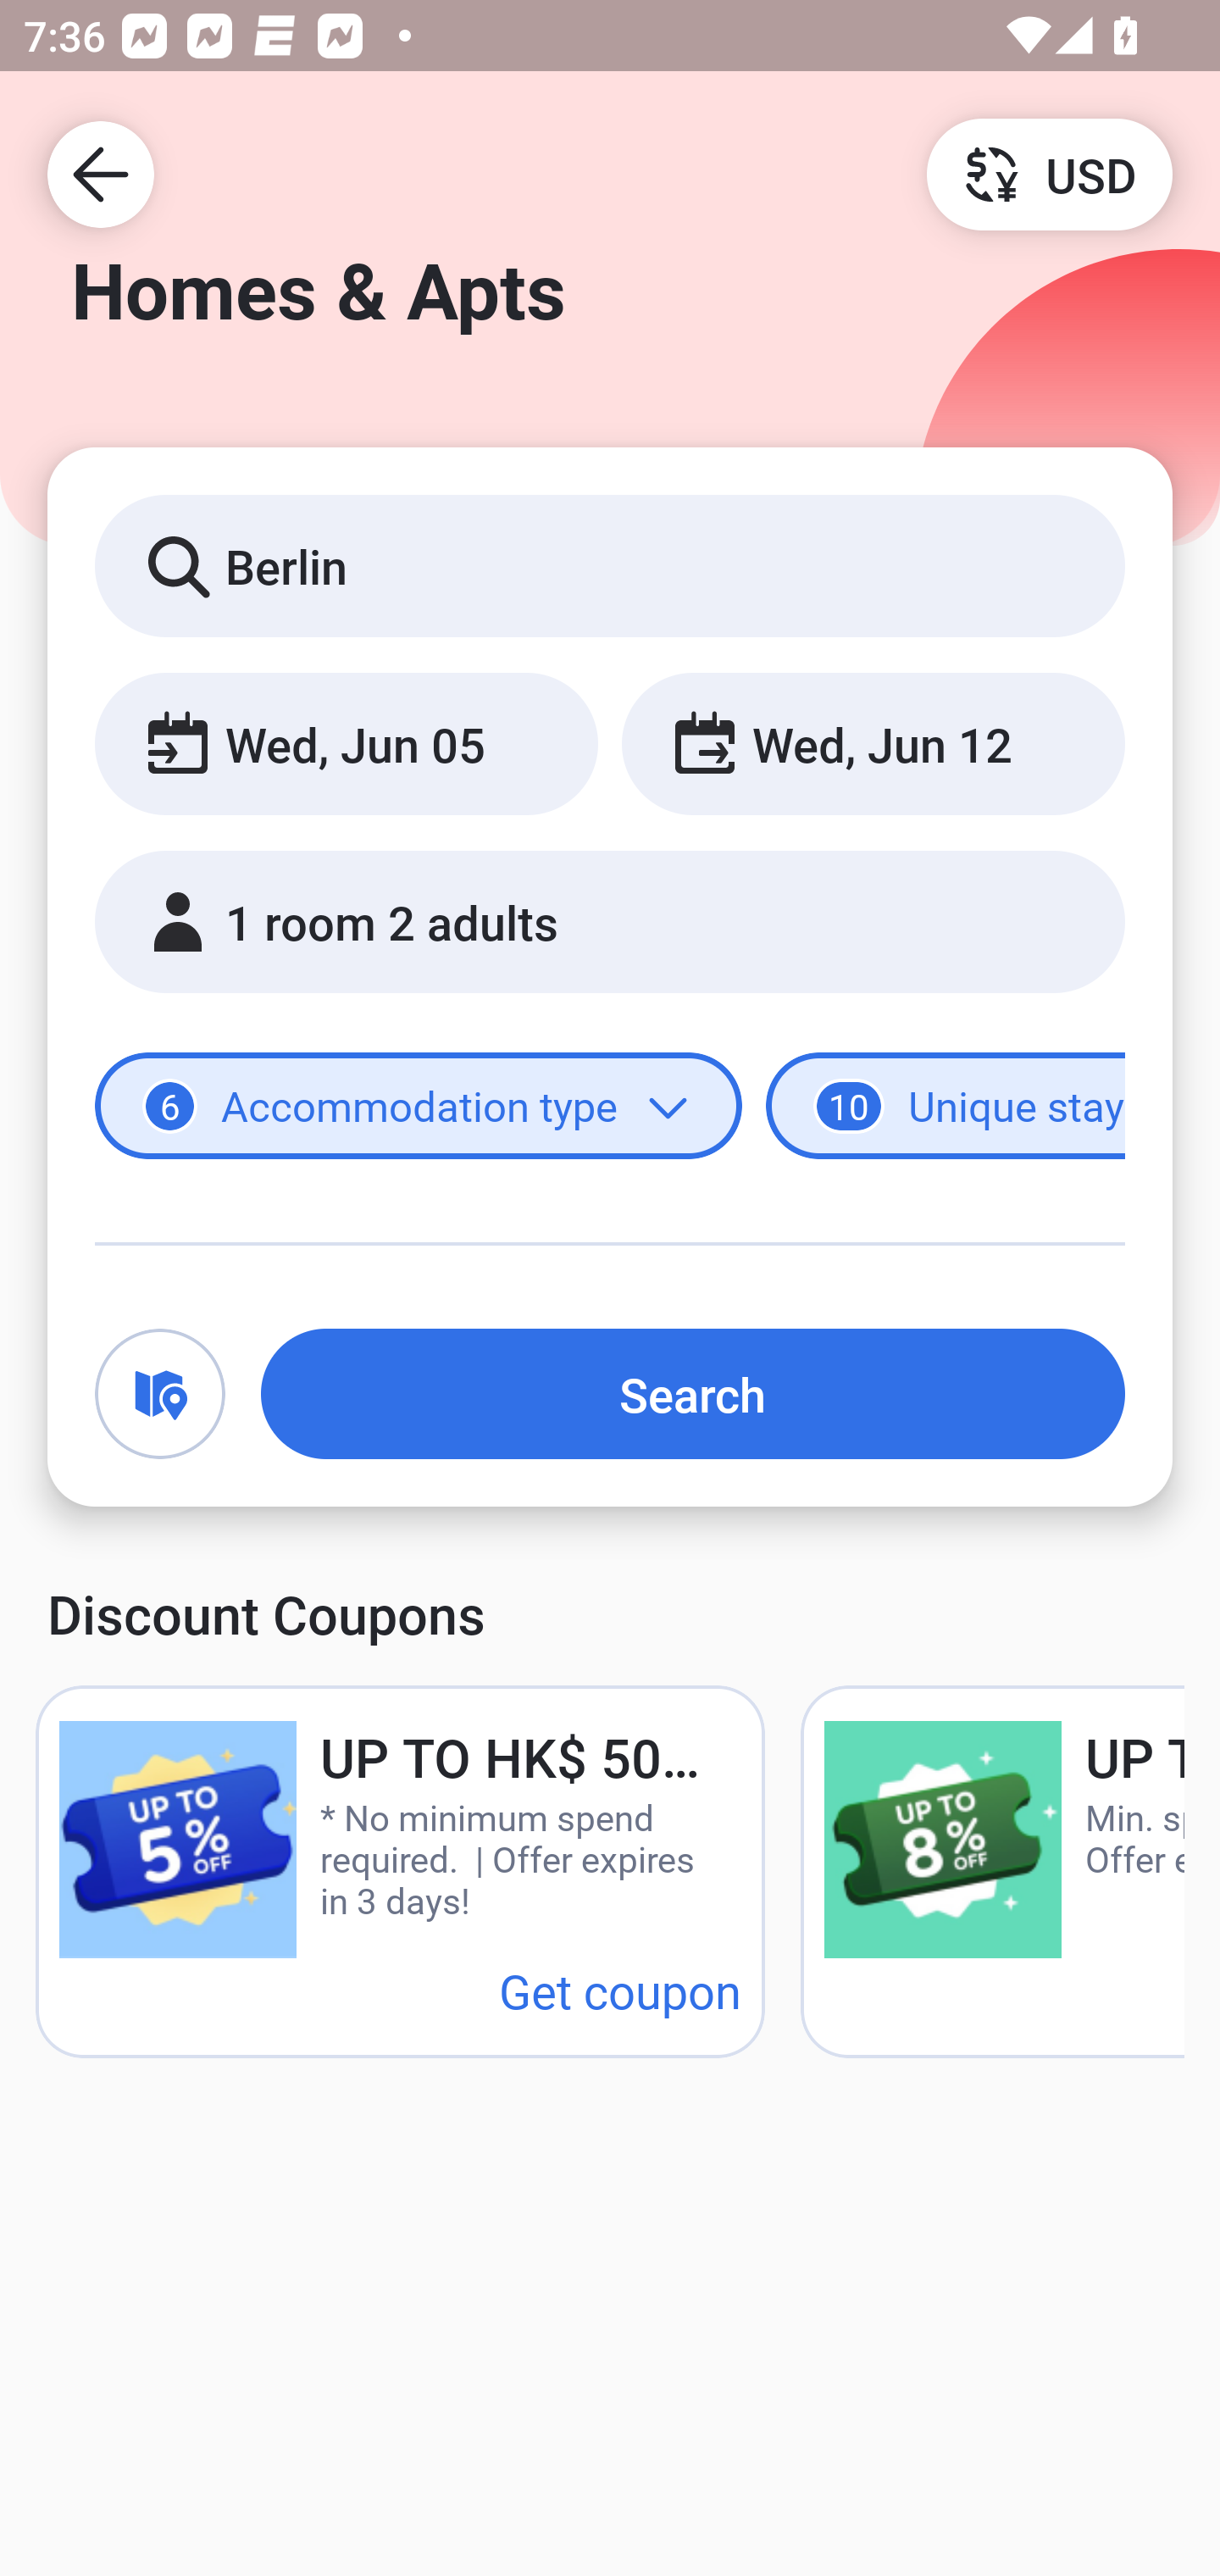  What do you see at coordinates (610, 564) in the screenshot?
I see `Berlin` at bounding box center [610, 564].